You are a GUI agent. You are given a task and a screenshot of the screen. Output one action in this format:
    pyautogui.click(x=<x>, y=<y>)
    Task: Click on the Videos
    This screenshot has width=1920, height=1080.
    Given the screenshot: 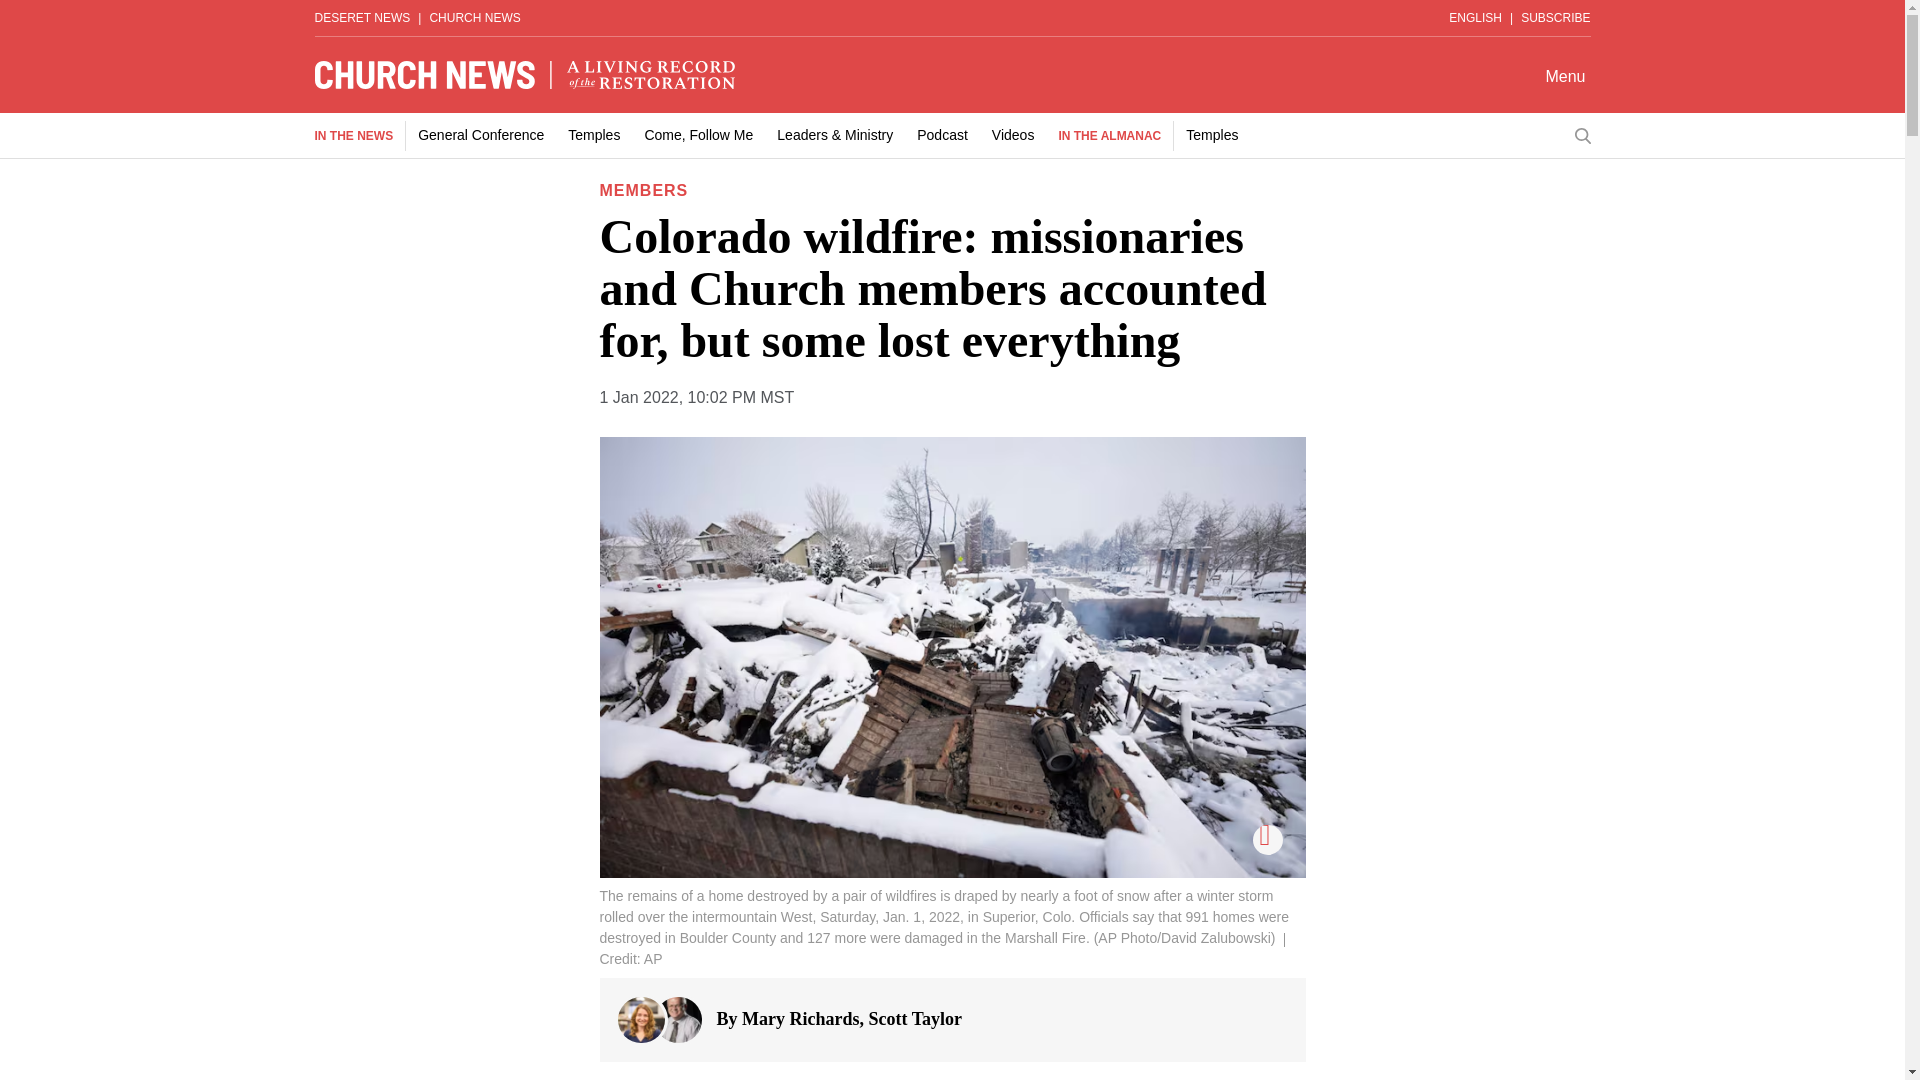 What is the action you would take?
    pyautogui.click(x=1013, y=134)
    